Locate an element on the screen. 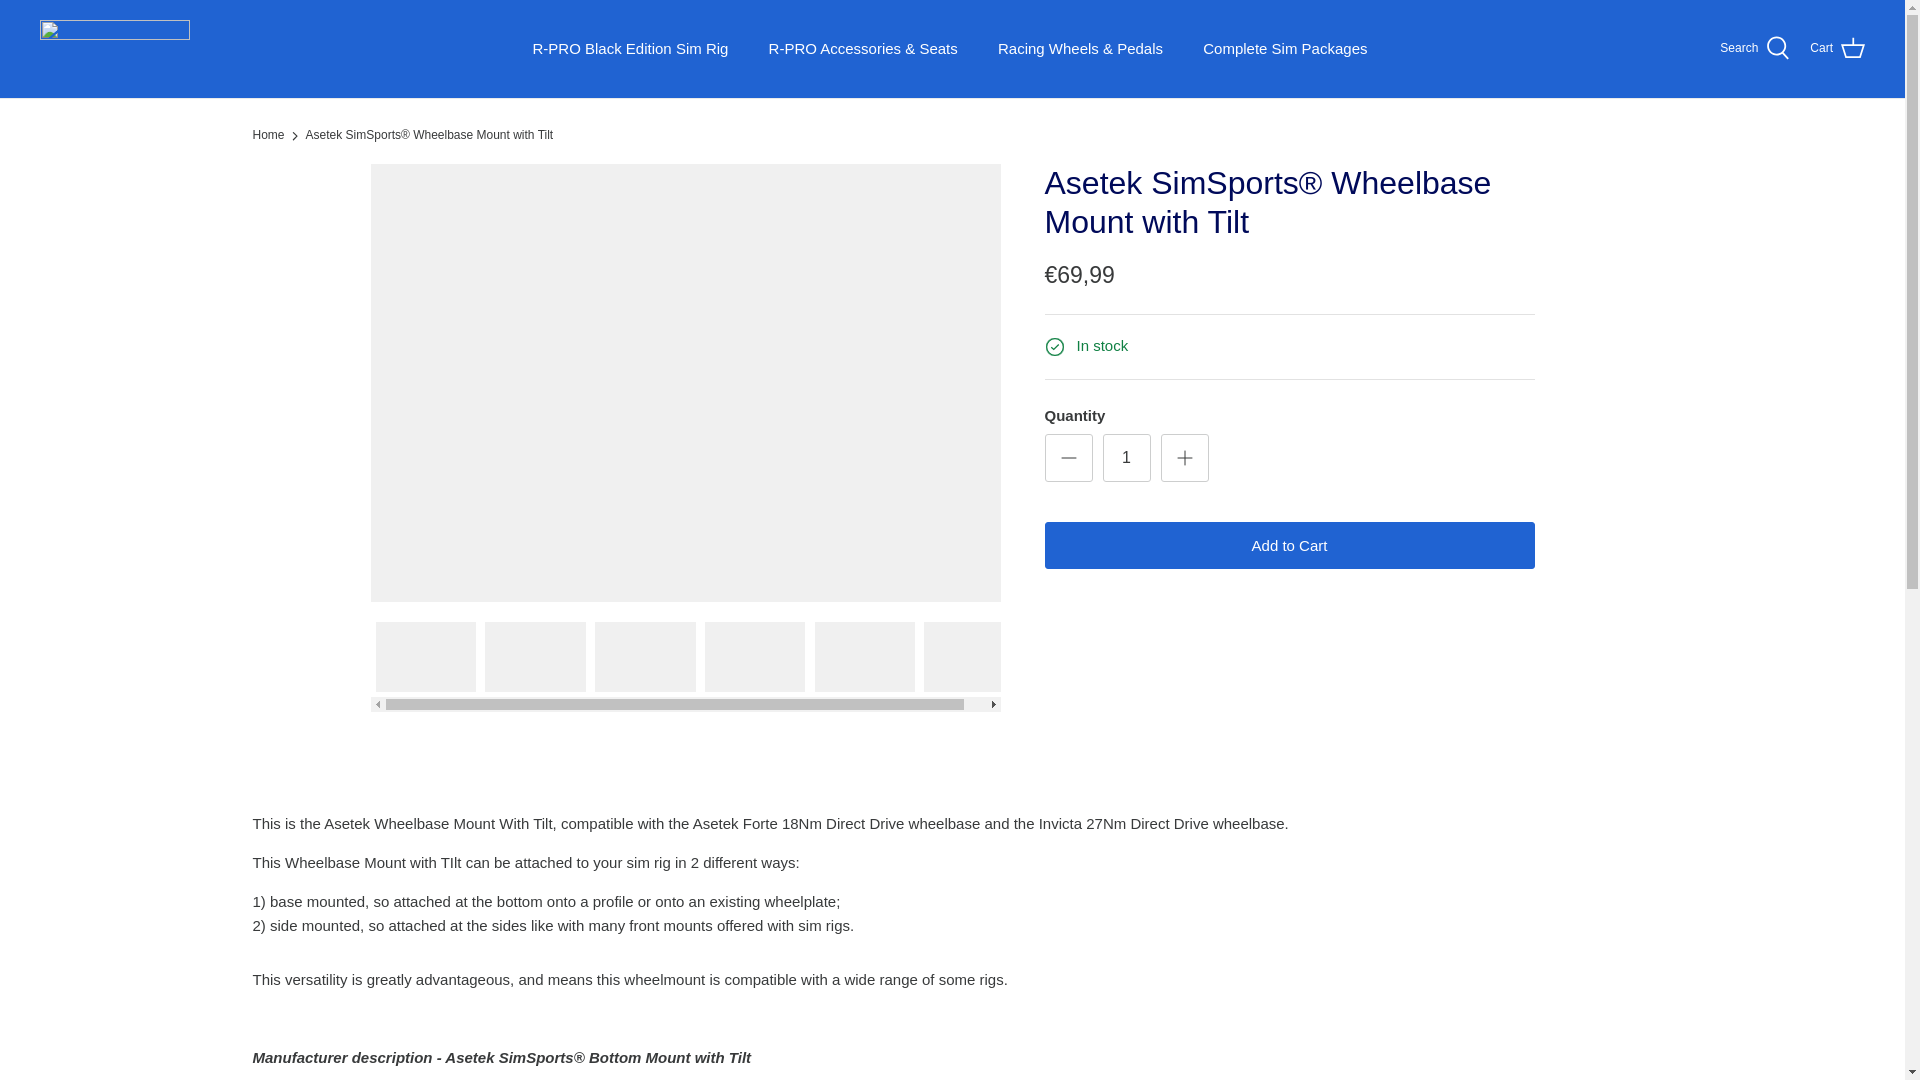 Image resolution: width=1920 pixels, height=1080 pixels. Plus is located at coordinates (1184, 458).